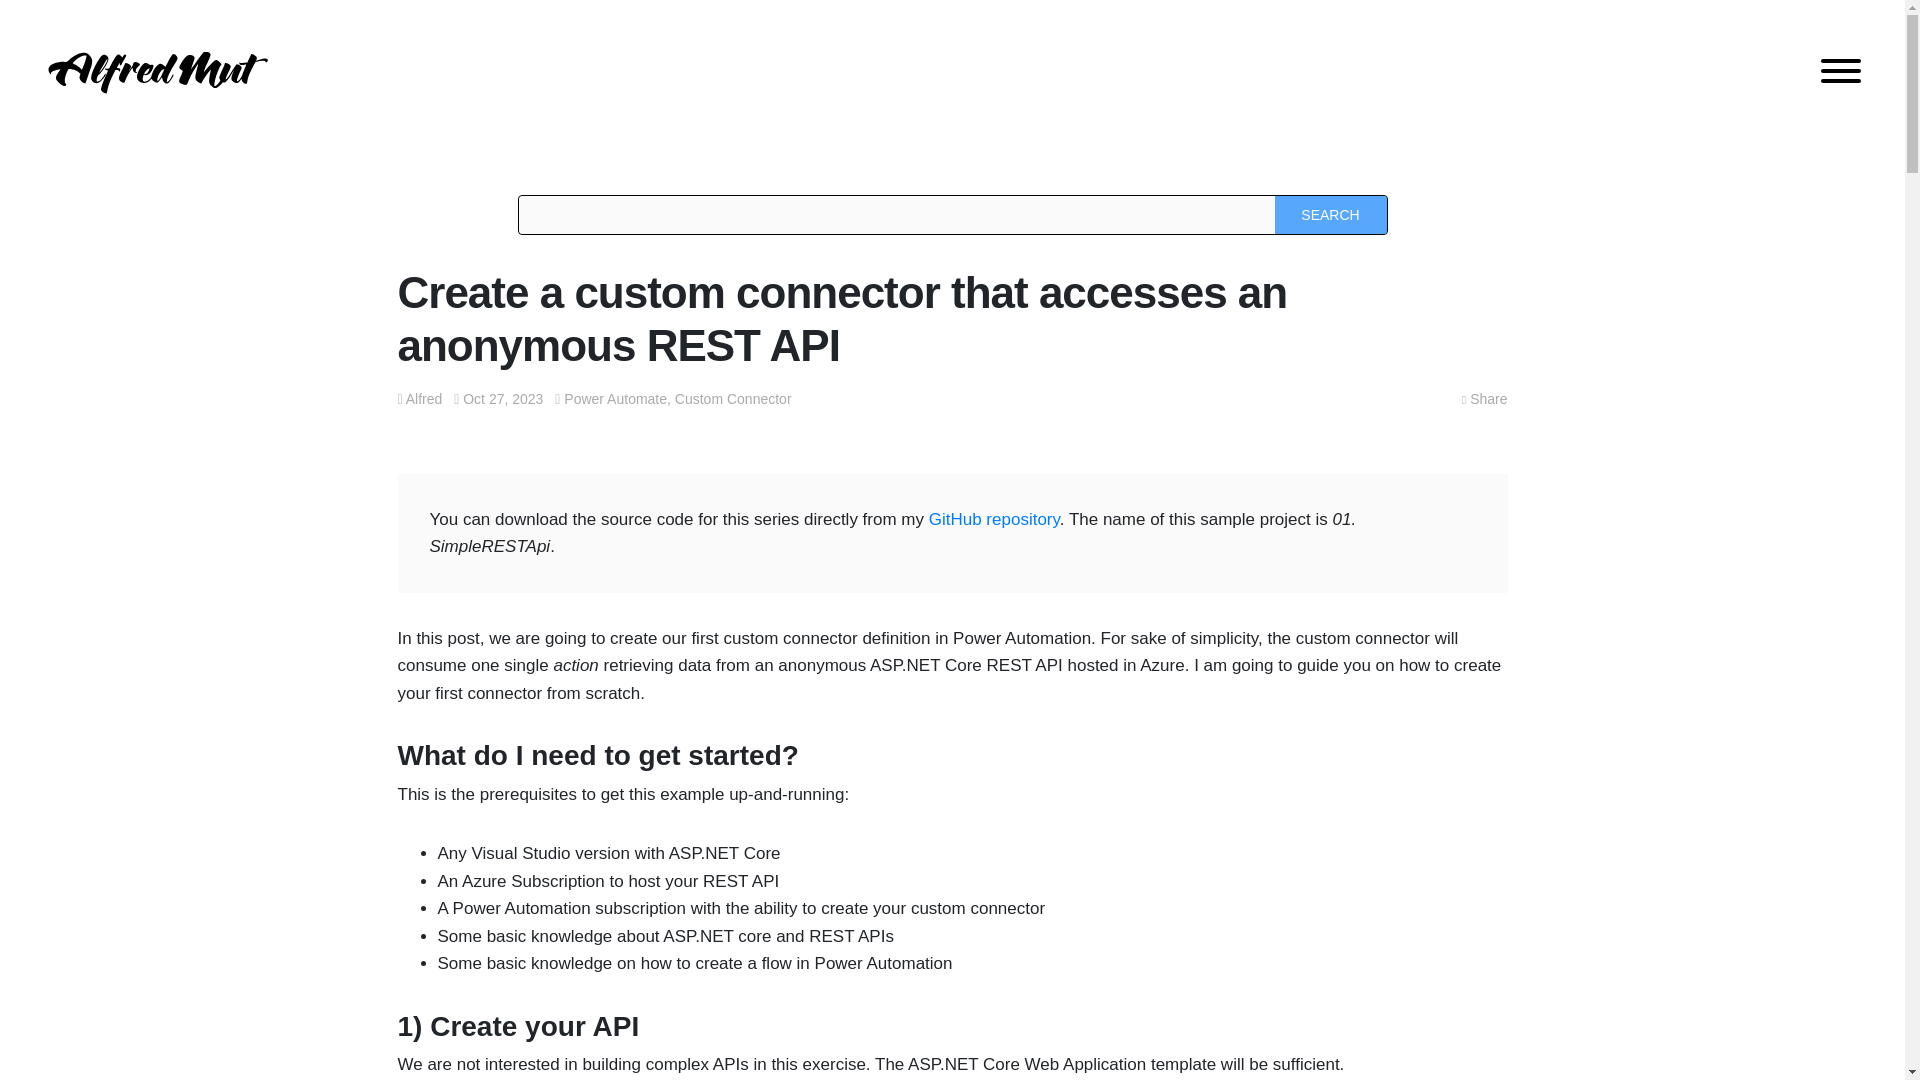 This screenshot has height=1080, width=1920. Describe the element at coordinates (733, 398) in the screenshot. I see `Custom Connector` at that location.